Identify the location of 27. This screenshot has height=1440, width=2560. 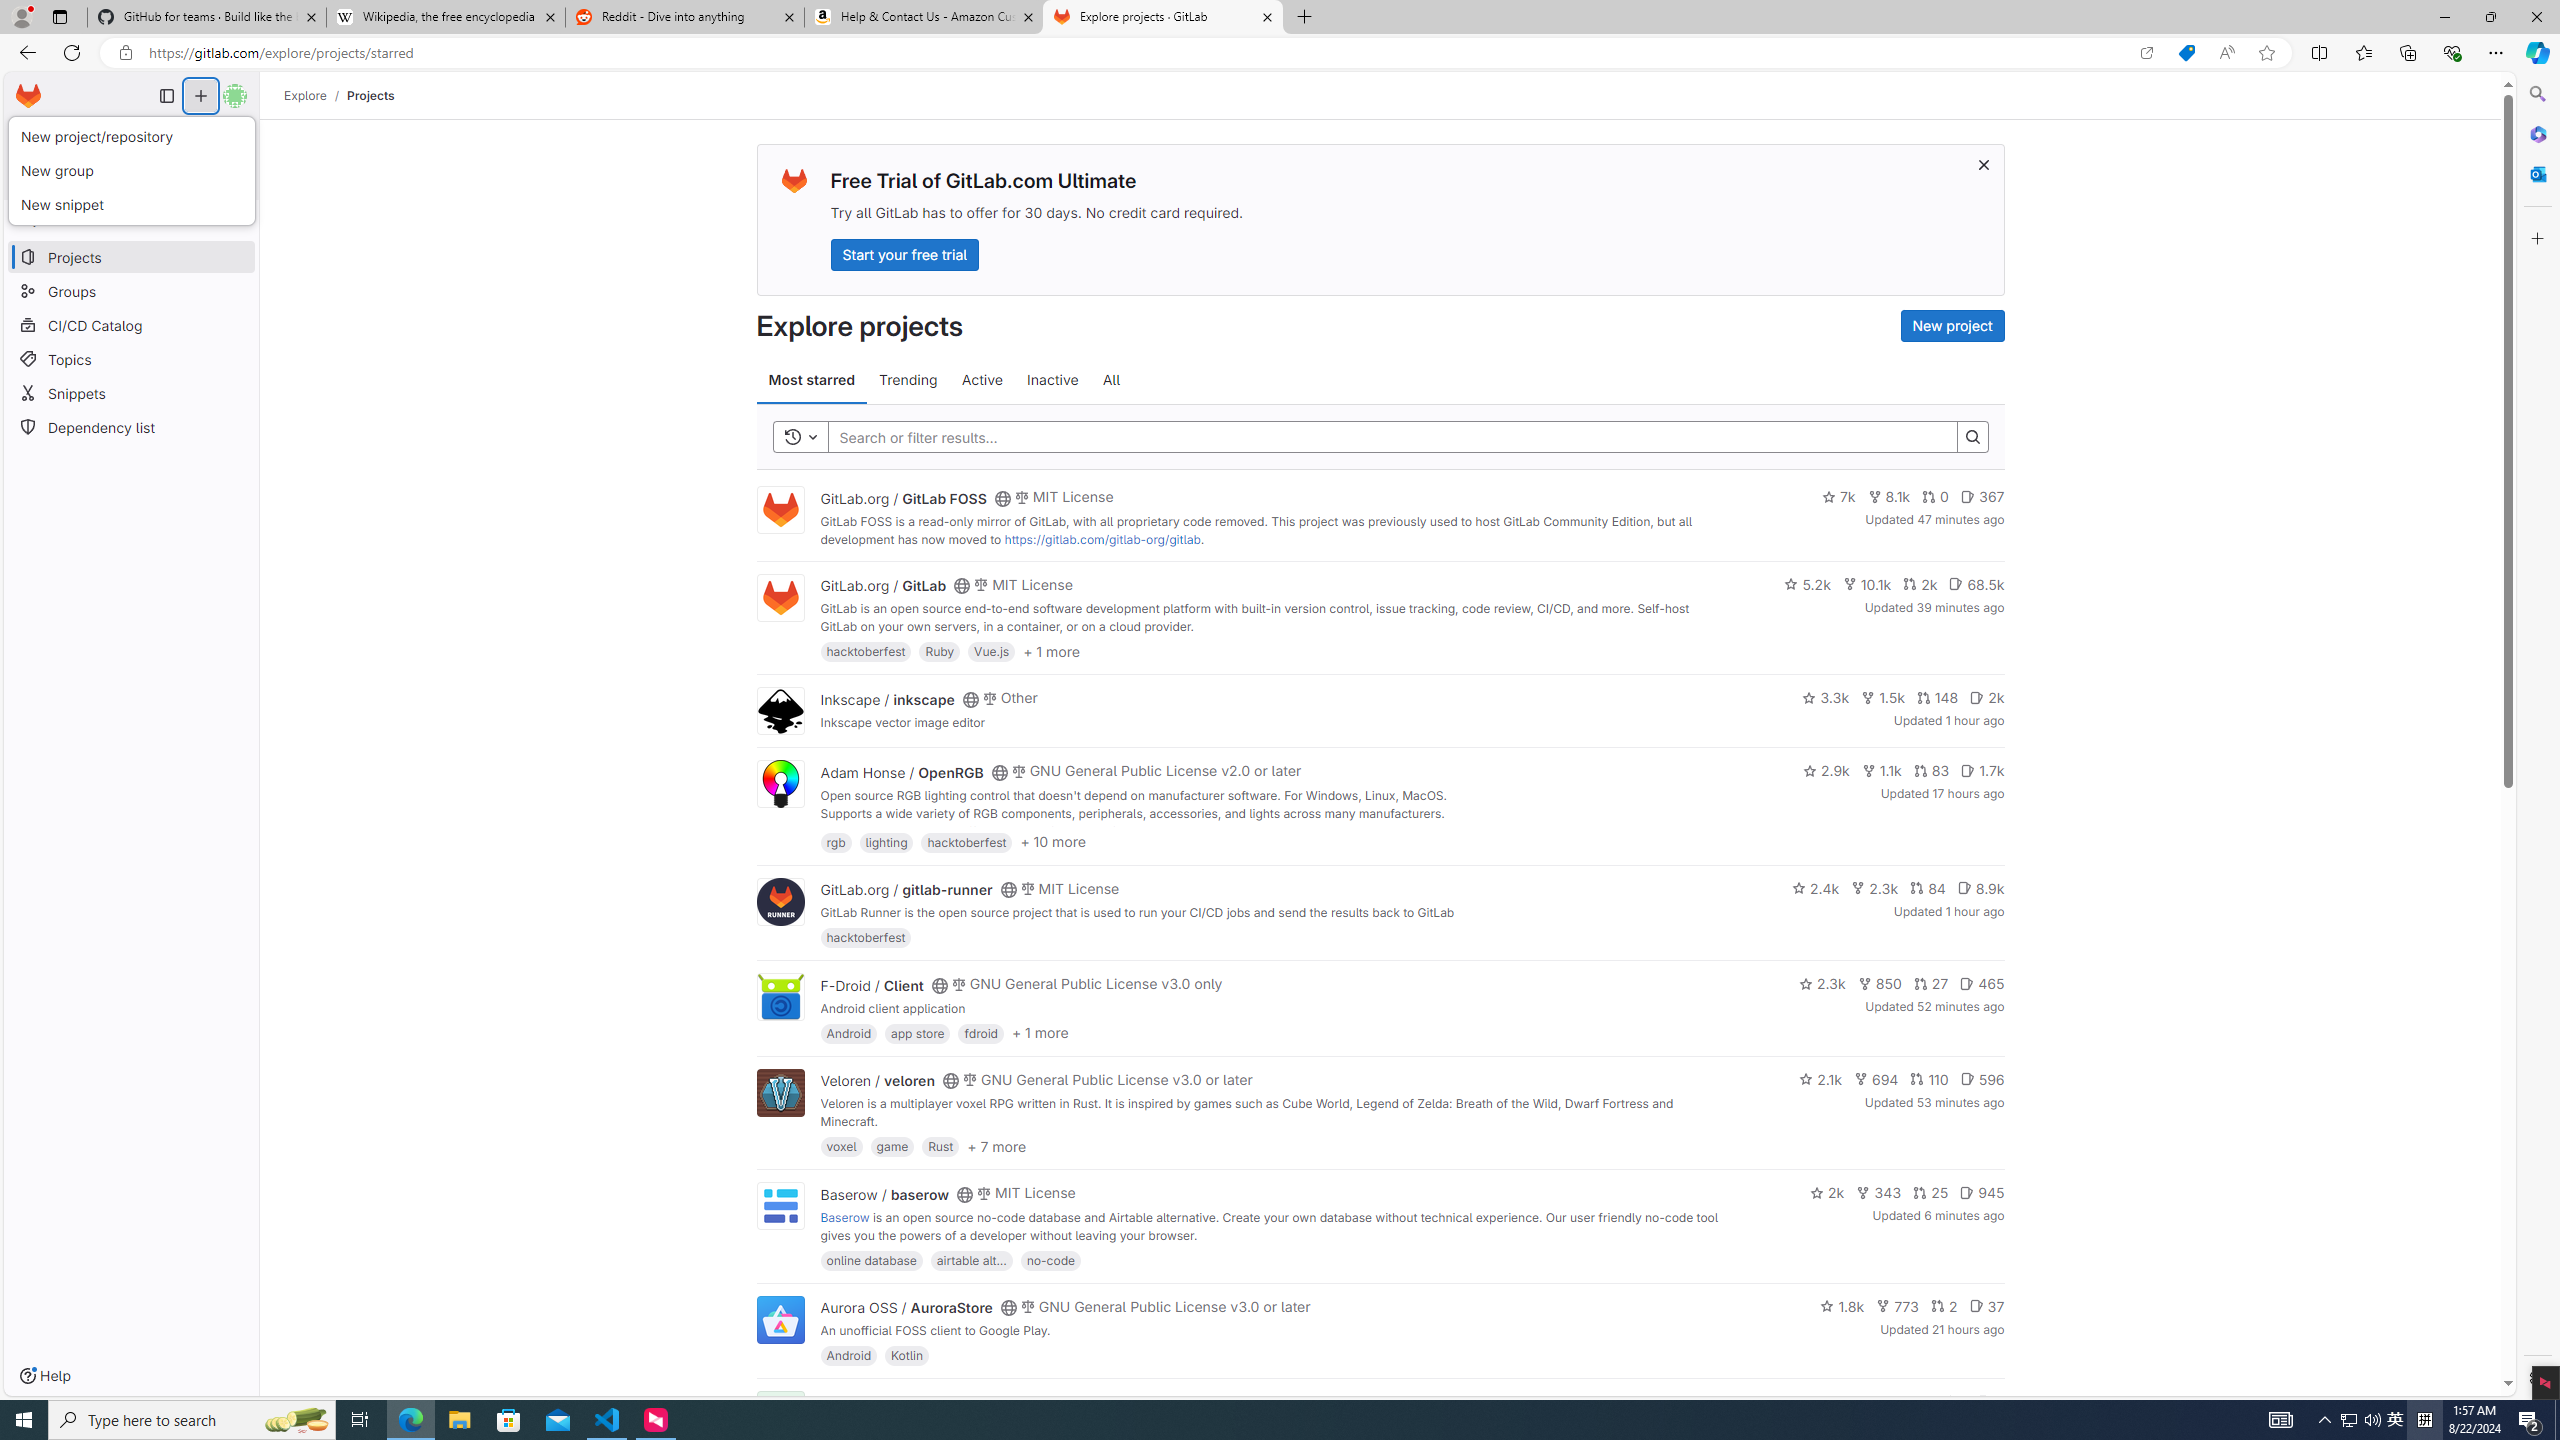
(1930, 984).